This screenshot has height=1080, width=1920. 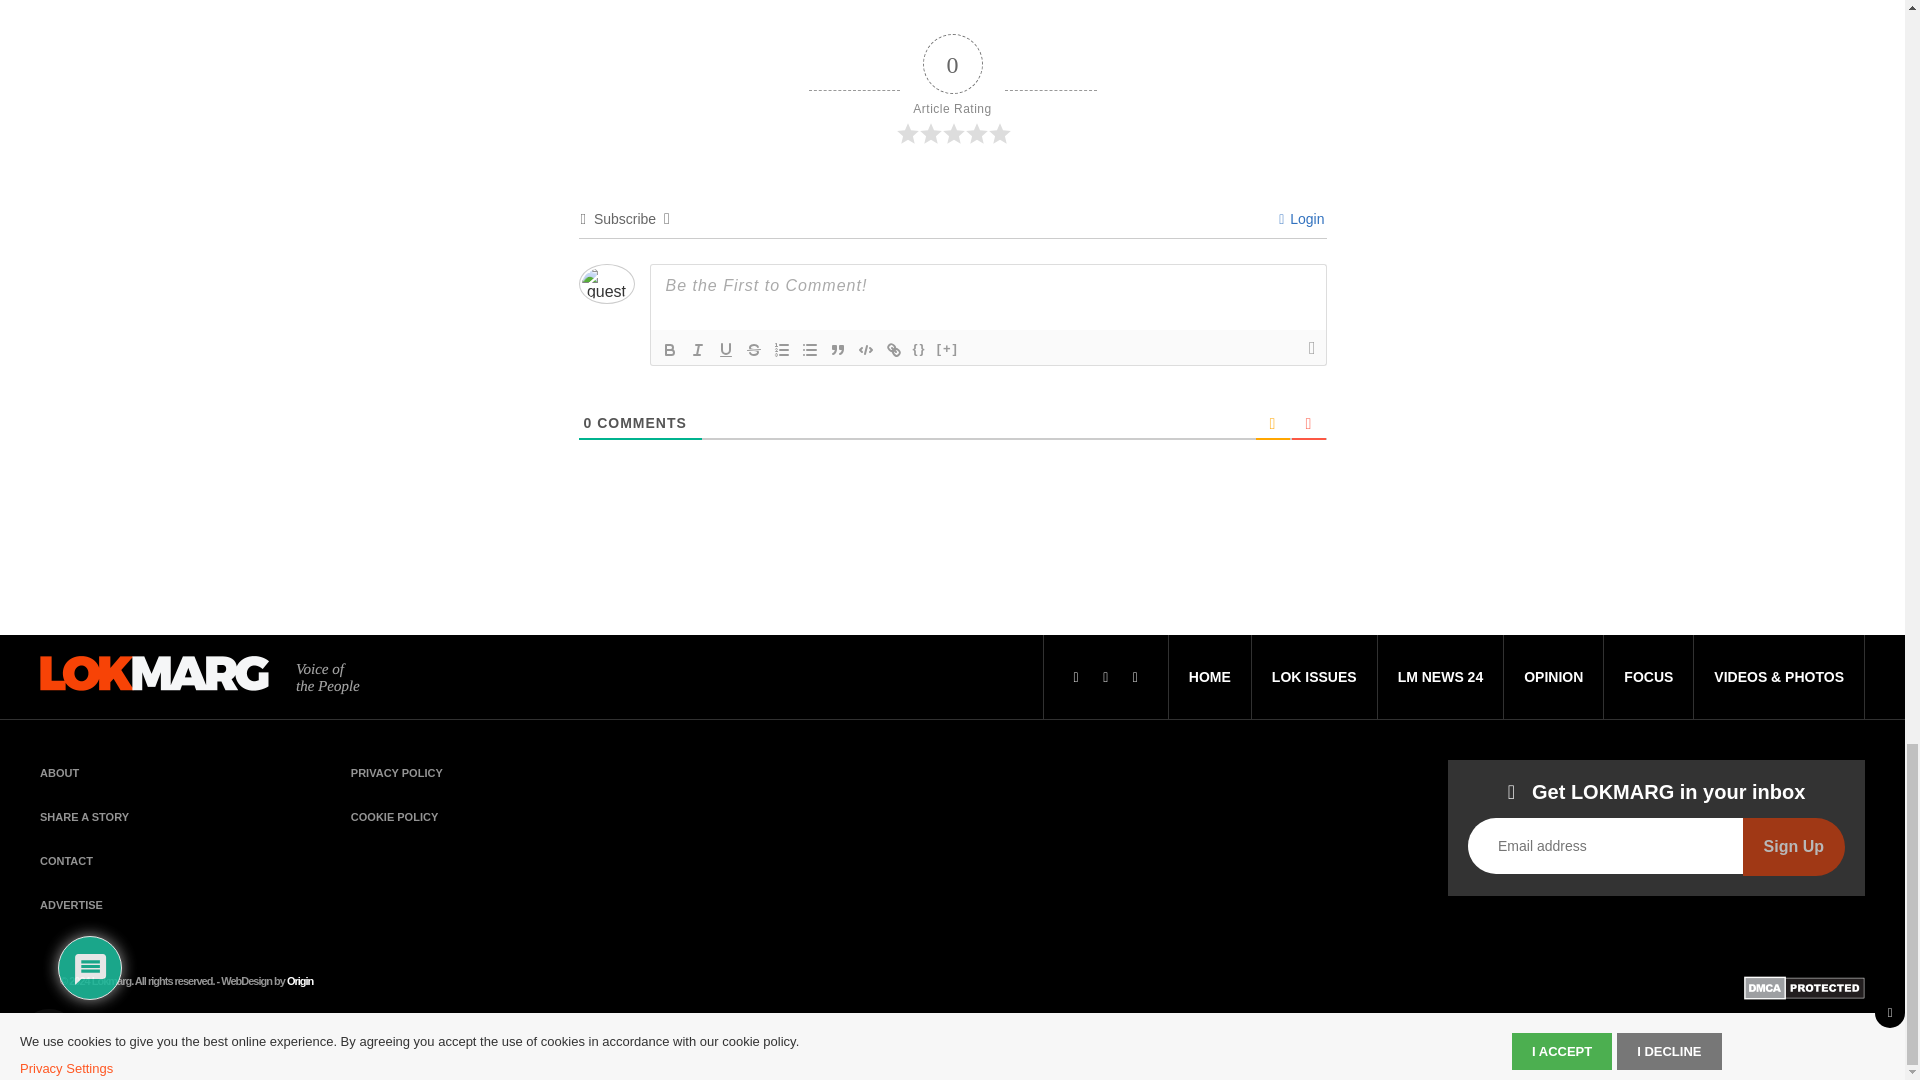 I want to click on Login, so click(x=1301, y=218).